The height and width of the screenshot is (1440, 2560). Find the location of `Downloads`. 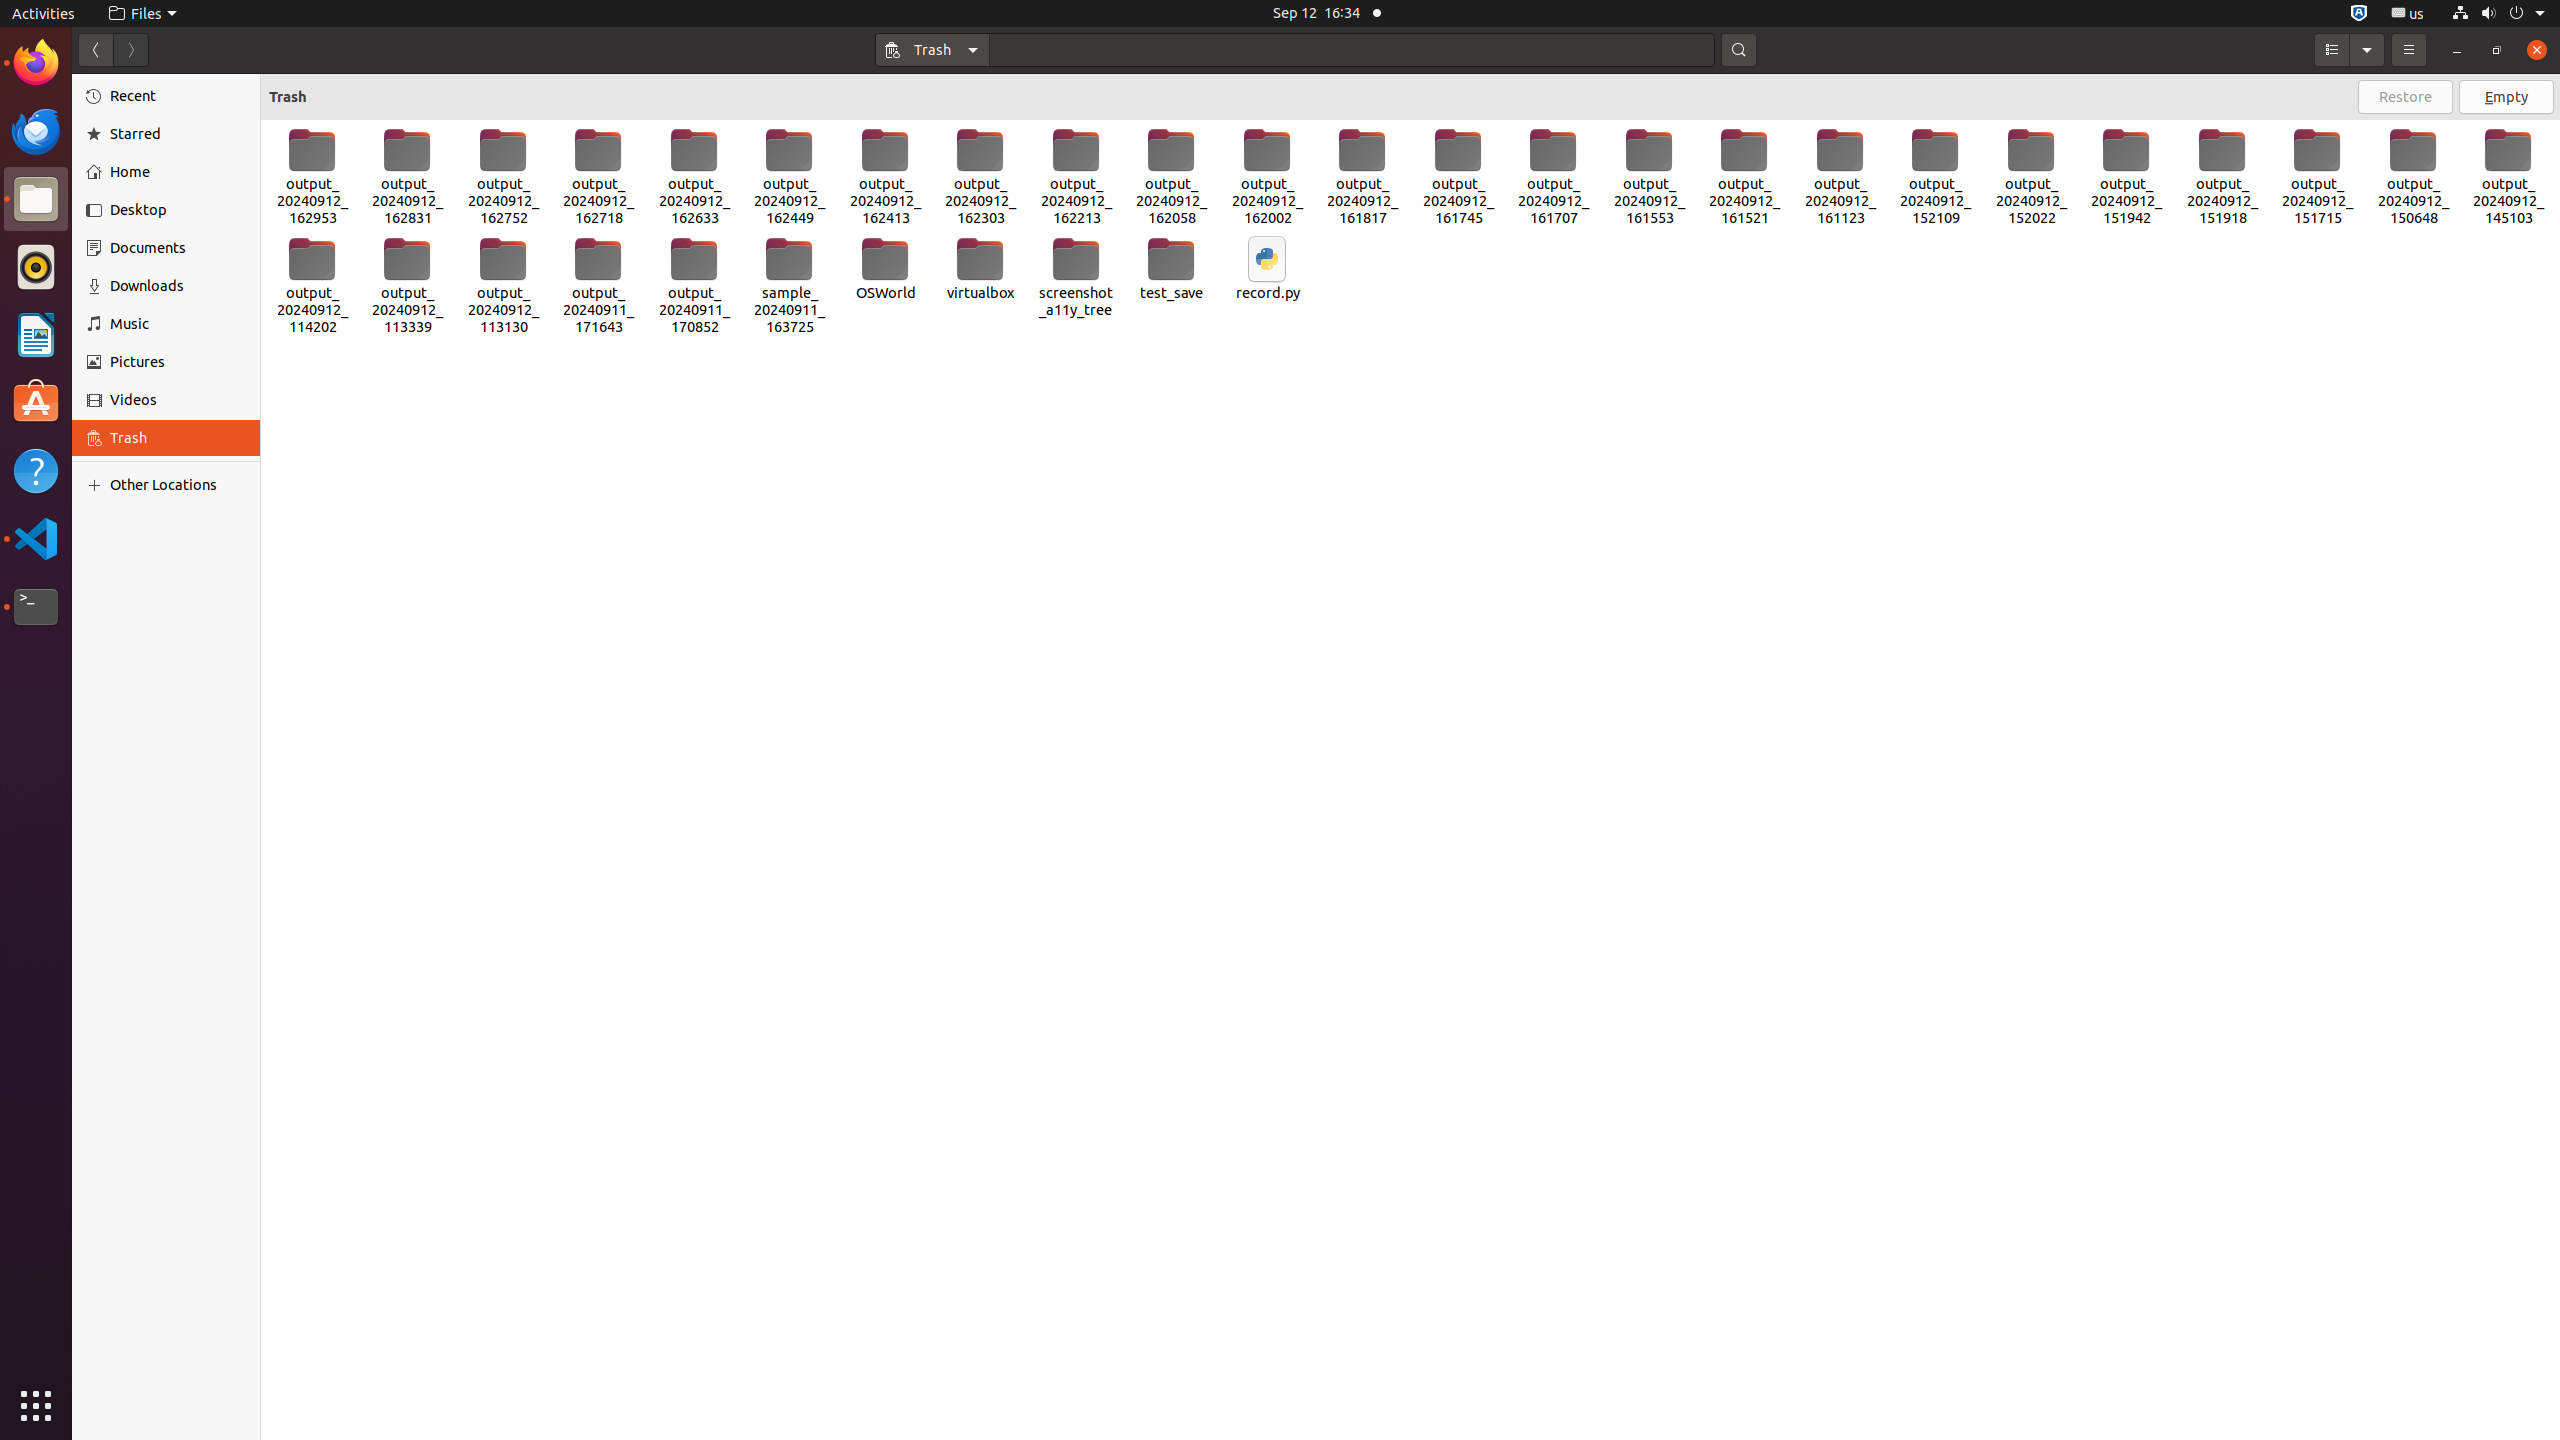

Downloads is located at coordinates (178, 286).